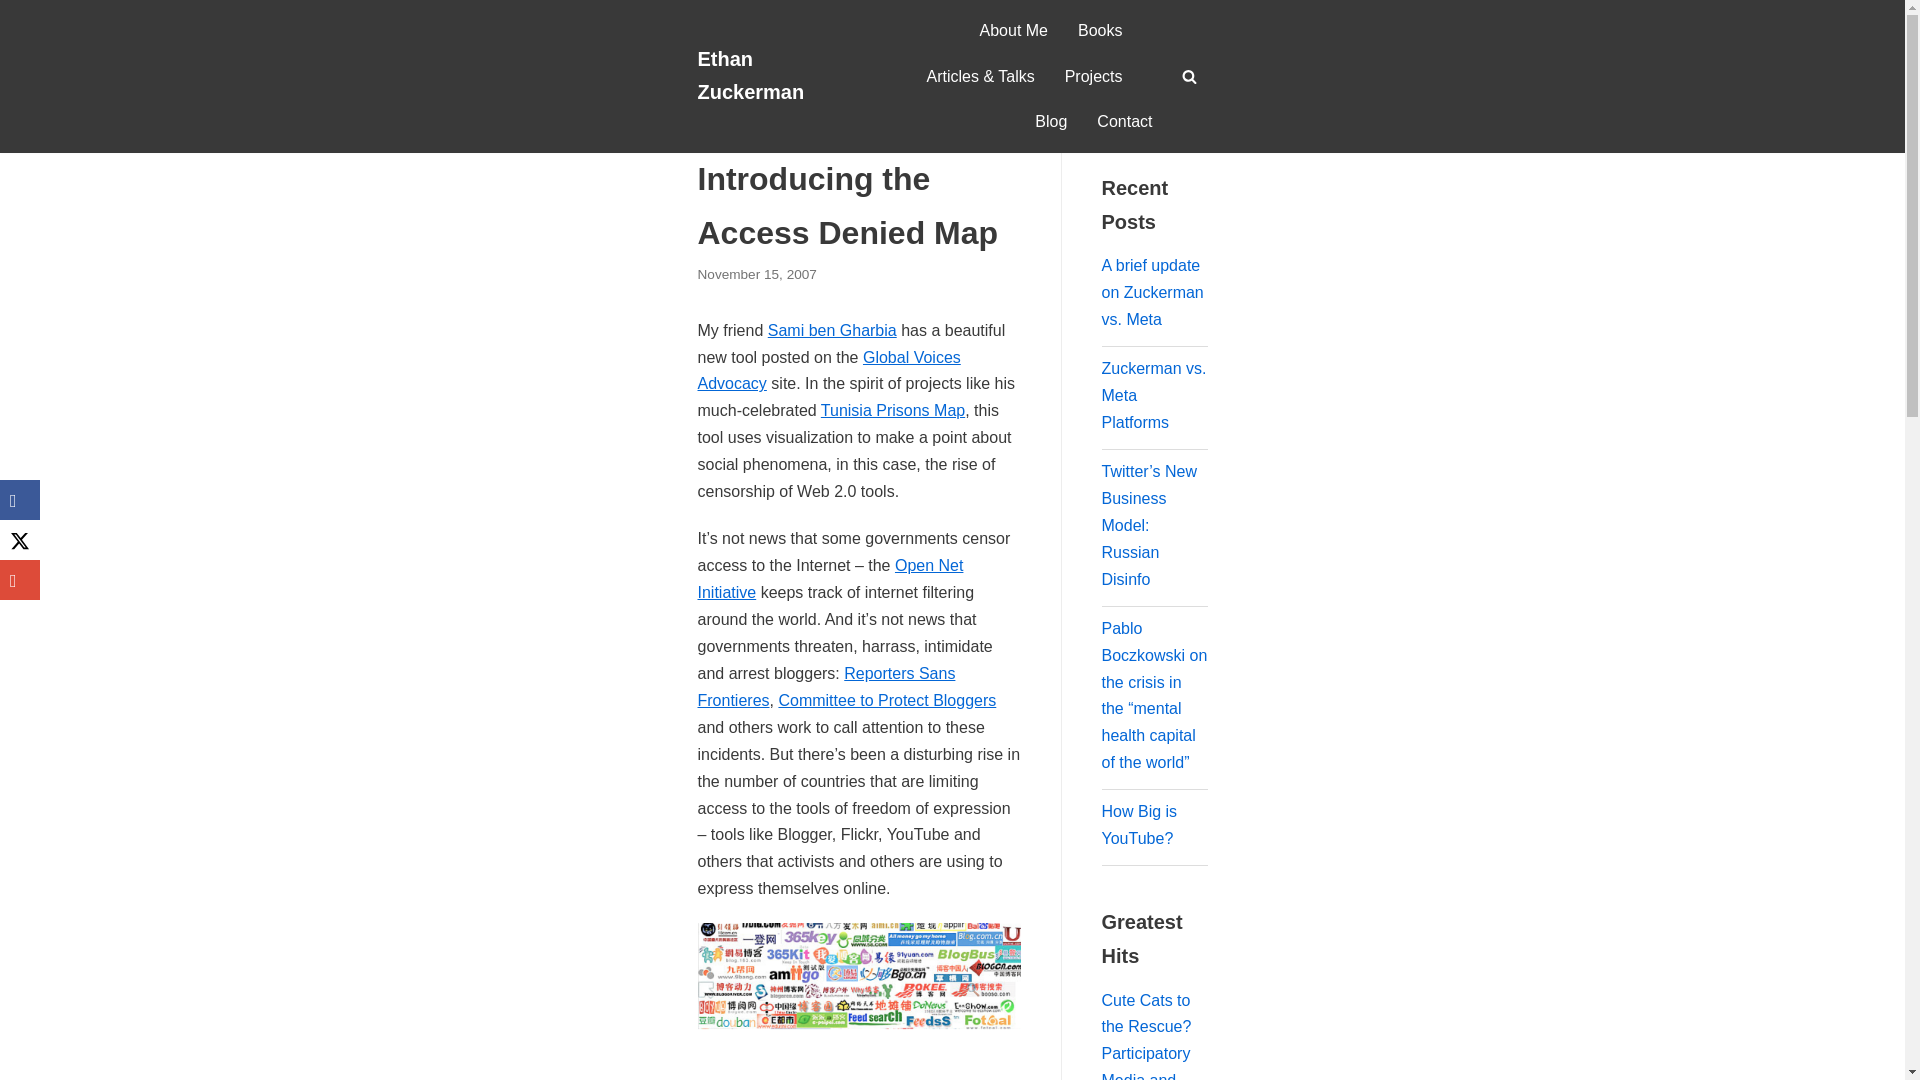 The width and height of the screenshot is (1920, 1080). Describe the element at coordinates (773, 76) in the screenshot. I see `Ethan Zuckerman` at that location.